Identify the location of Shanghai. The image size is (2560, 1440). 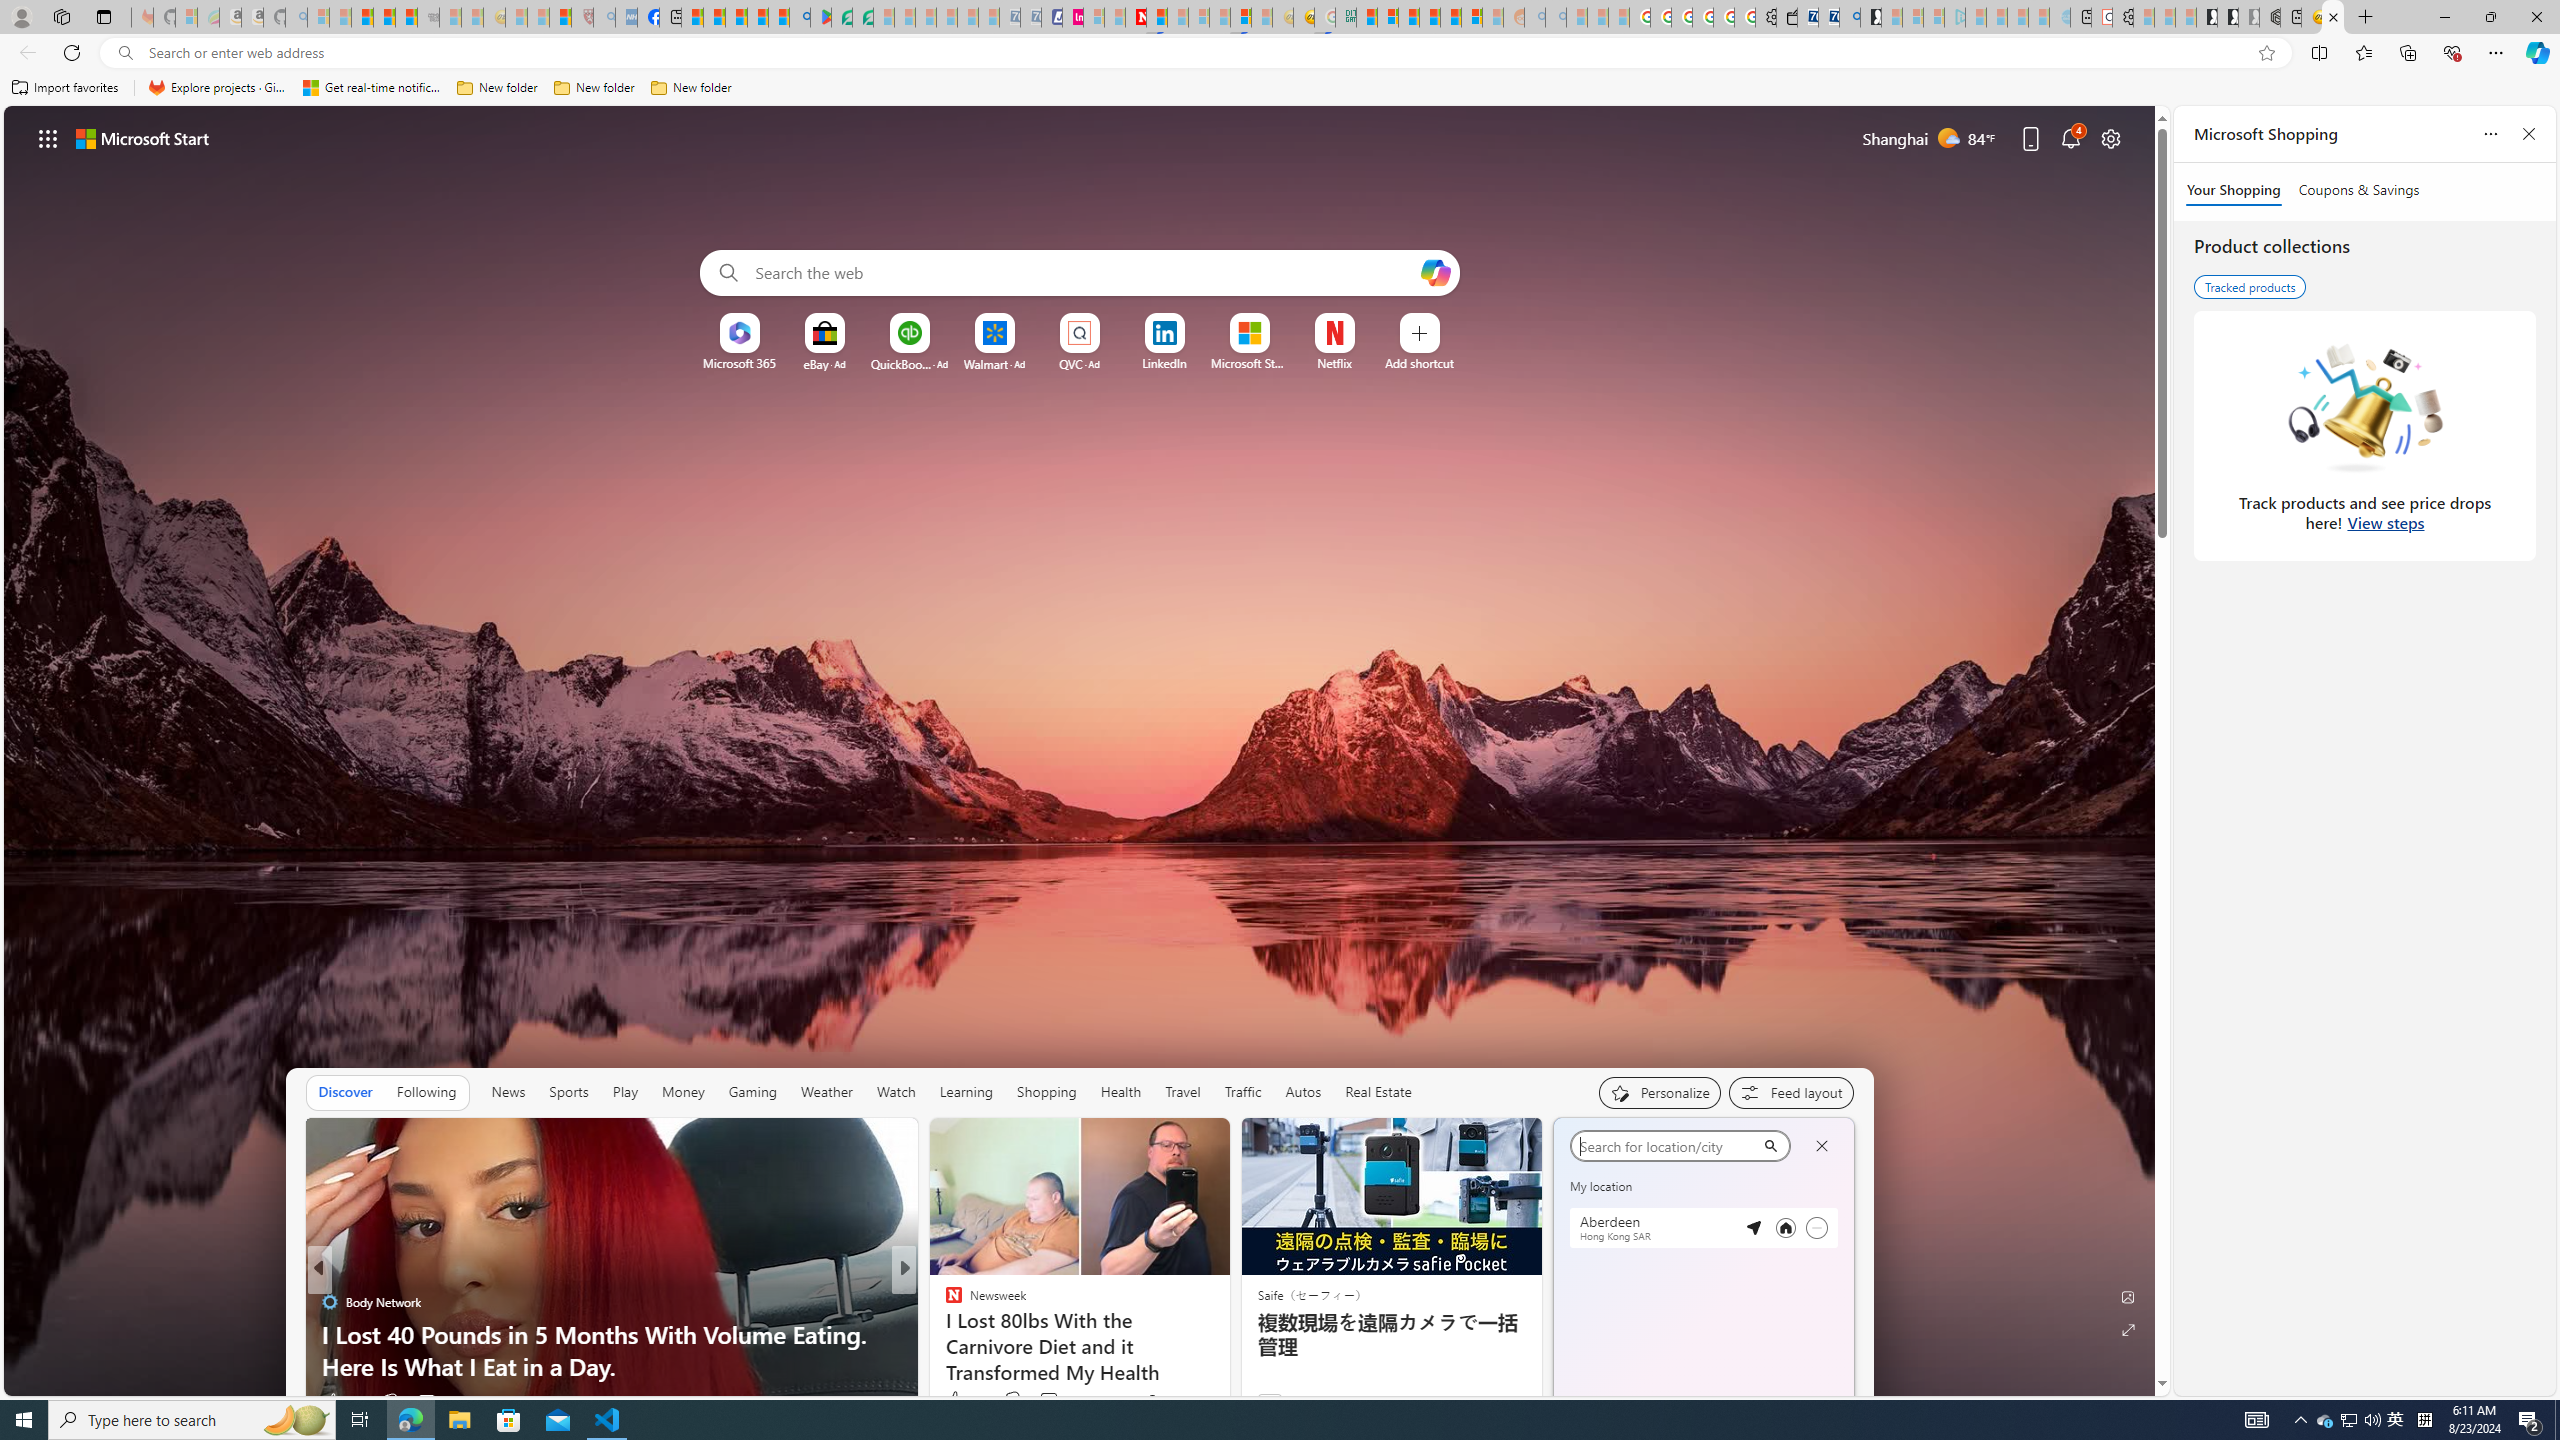
(1598, 1142).